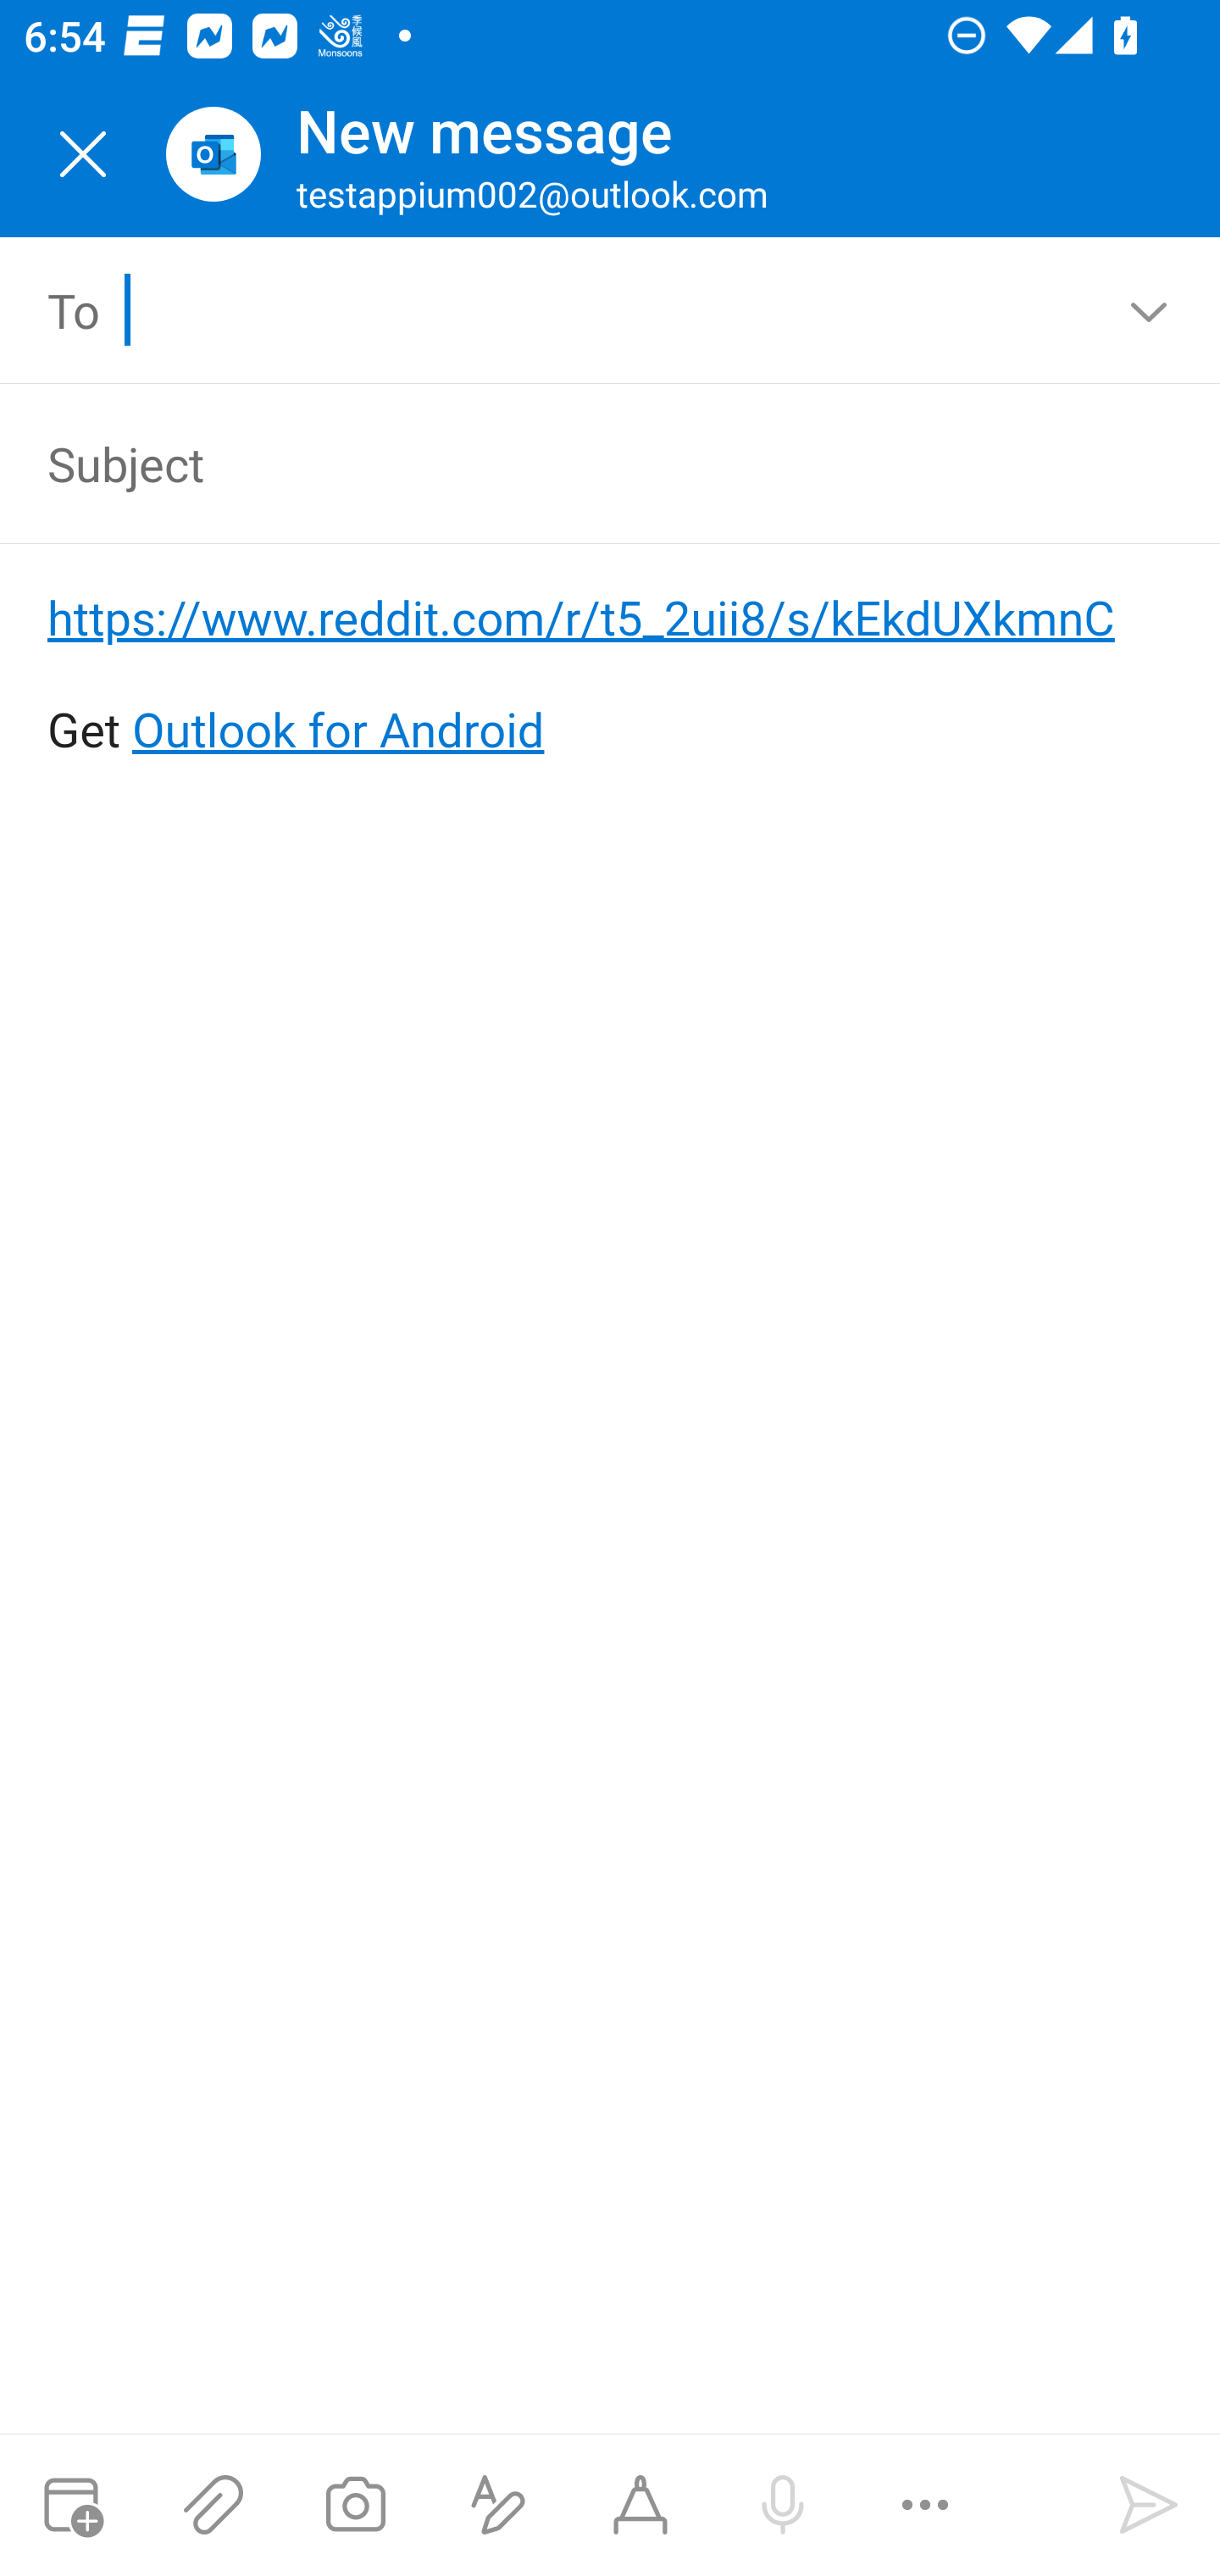 The height and width of the screenshot is (2576, 1220). I want to click on Start Ink compose, so click(640, 2505).